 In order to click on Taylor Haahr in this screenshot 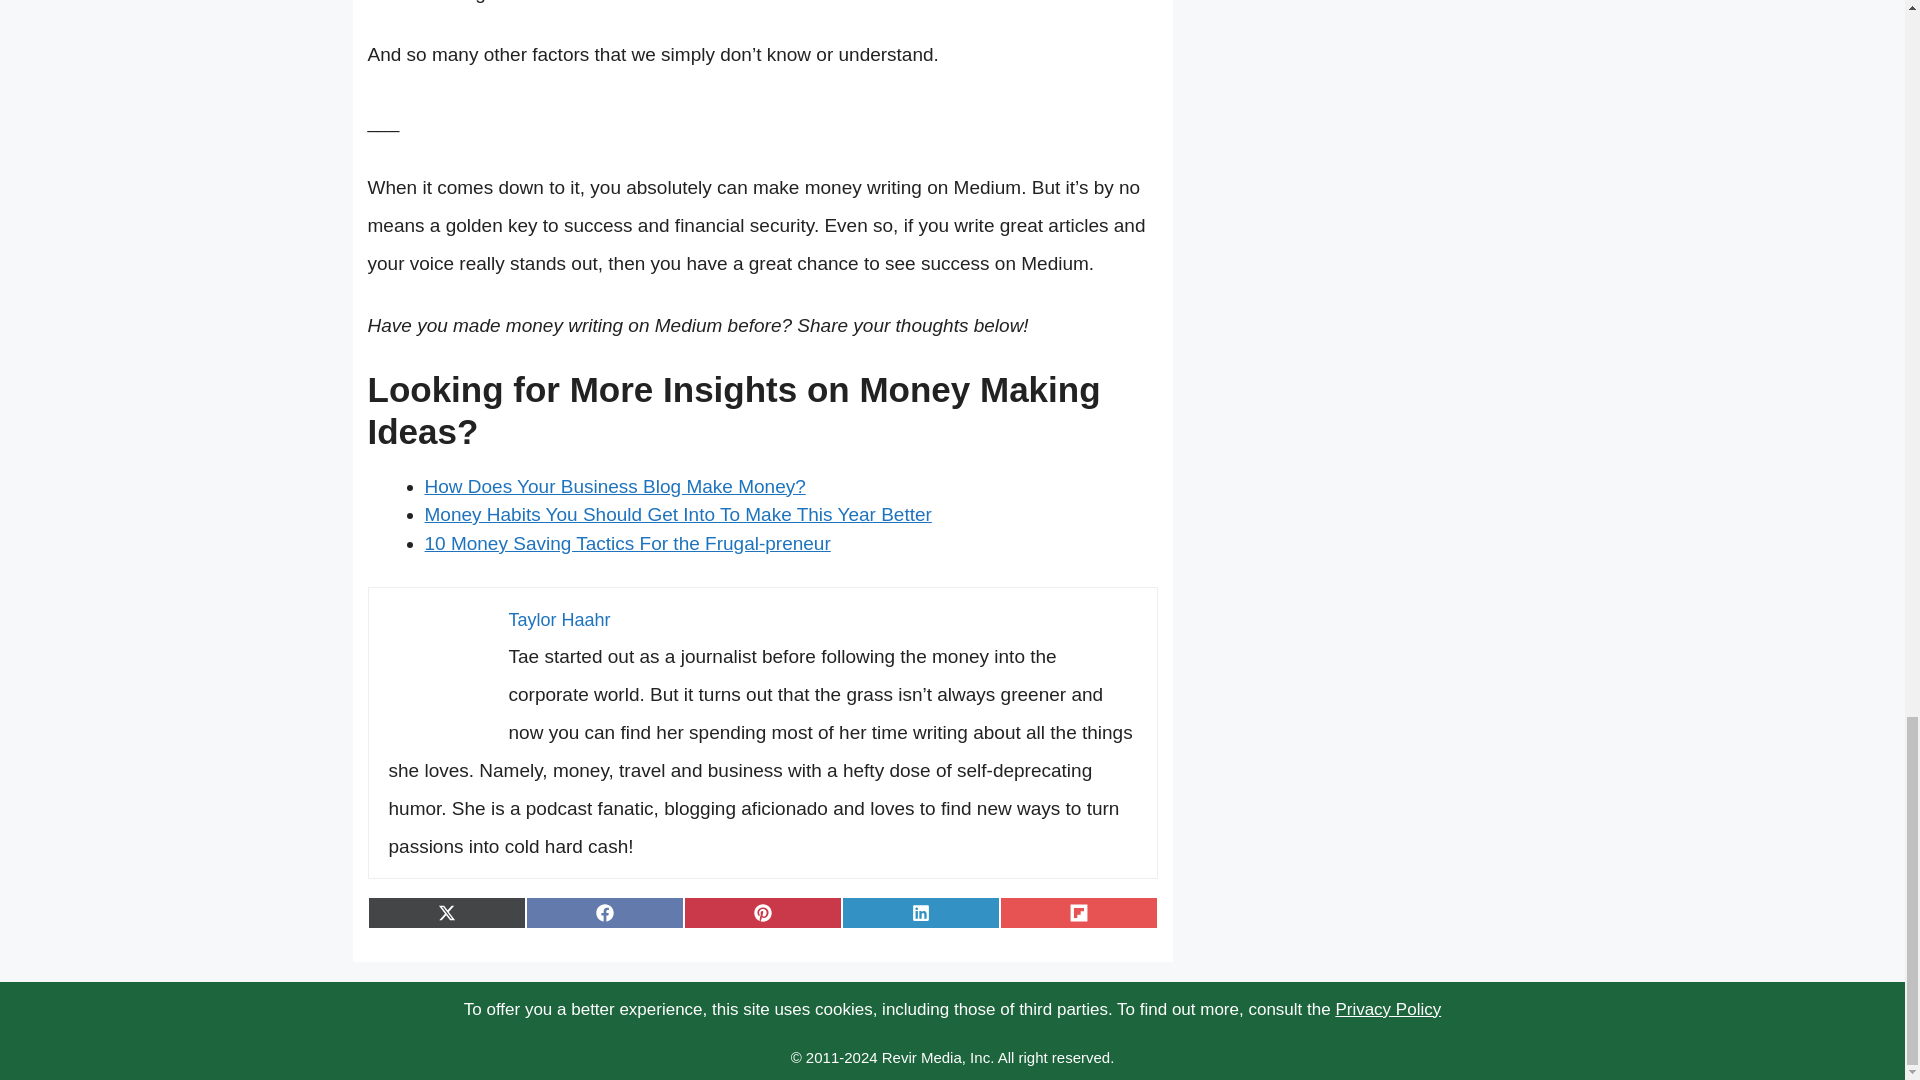, I will do `click(559, 620)`.